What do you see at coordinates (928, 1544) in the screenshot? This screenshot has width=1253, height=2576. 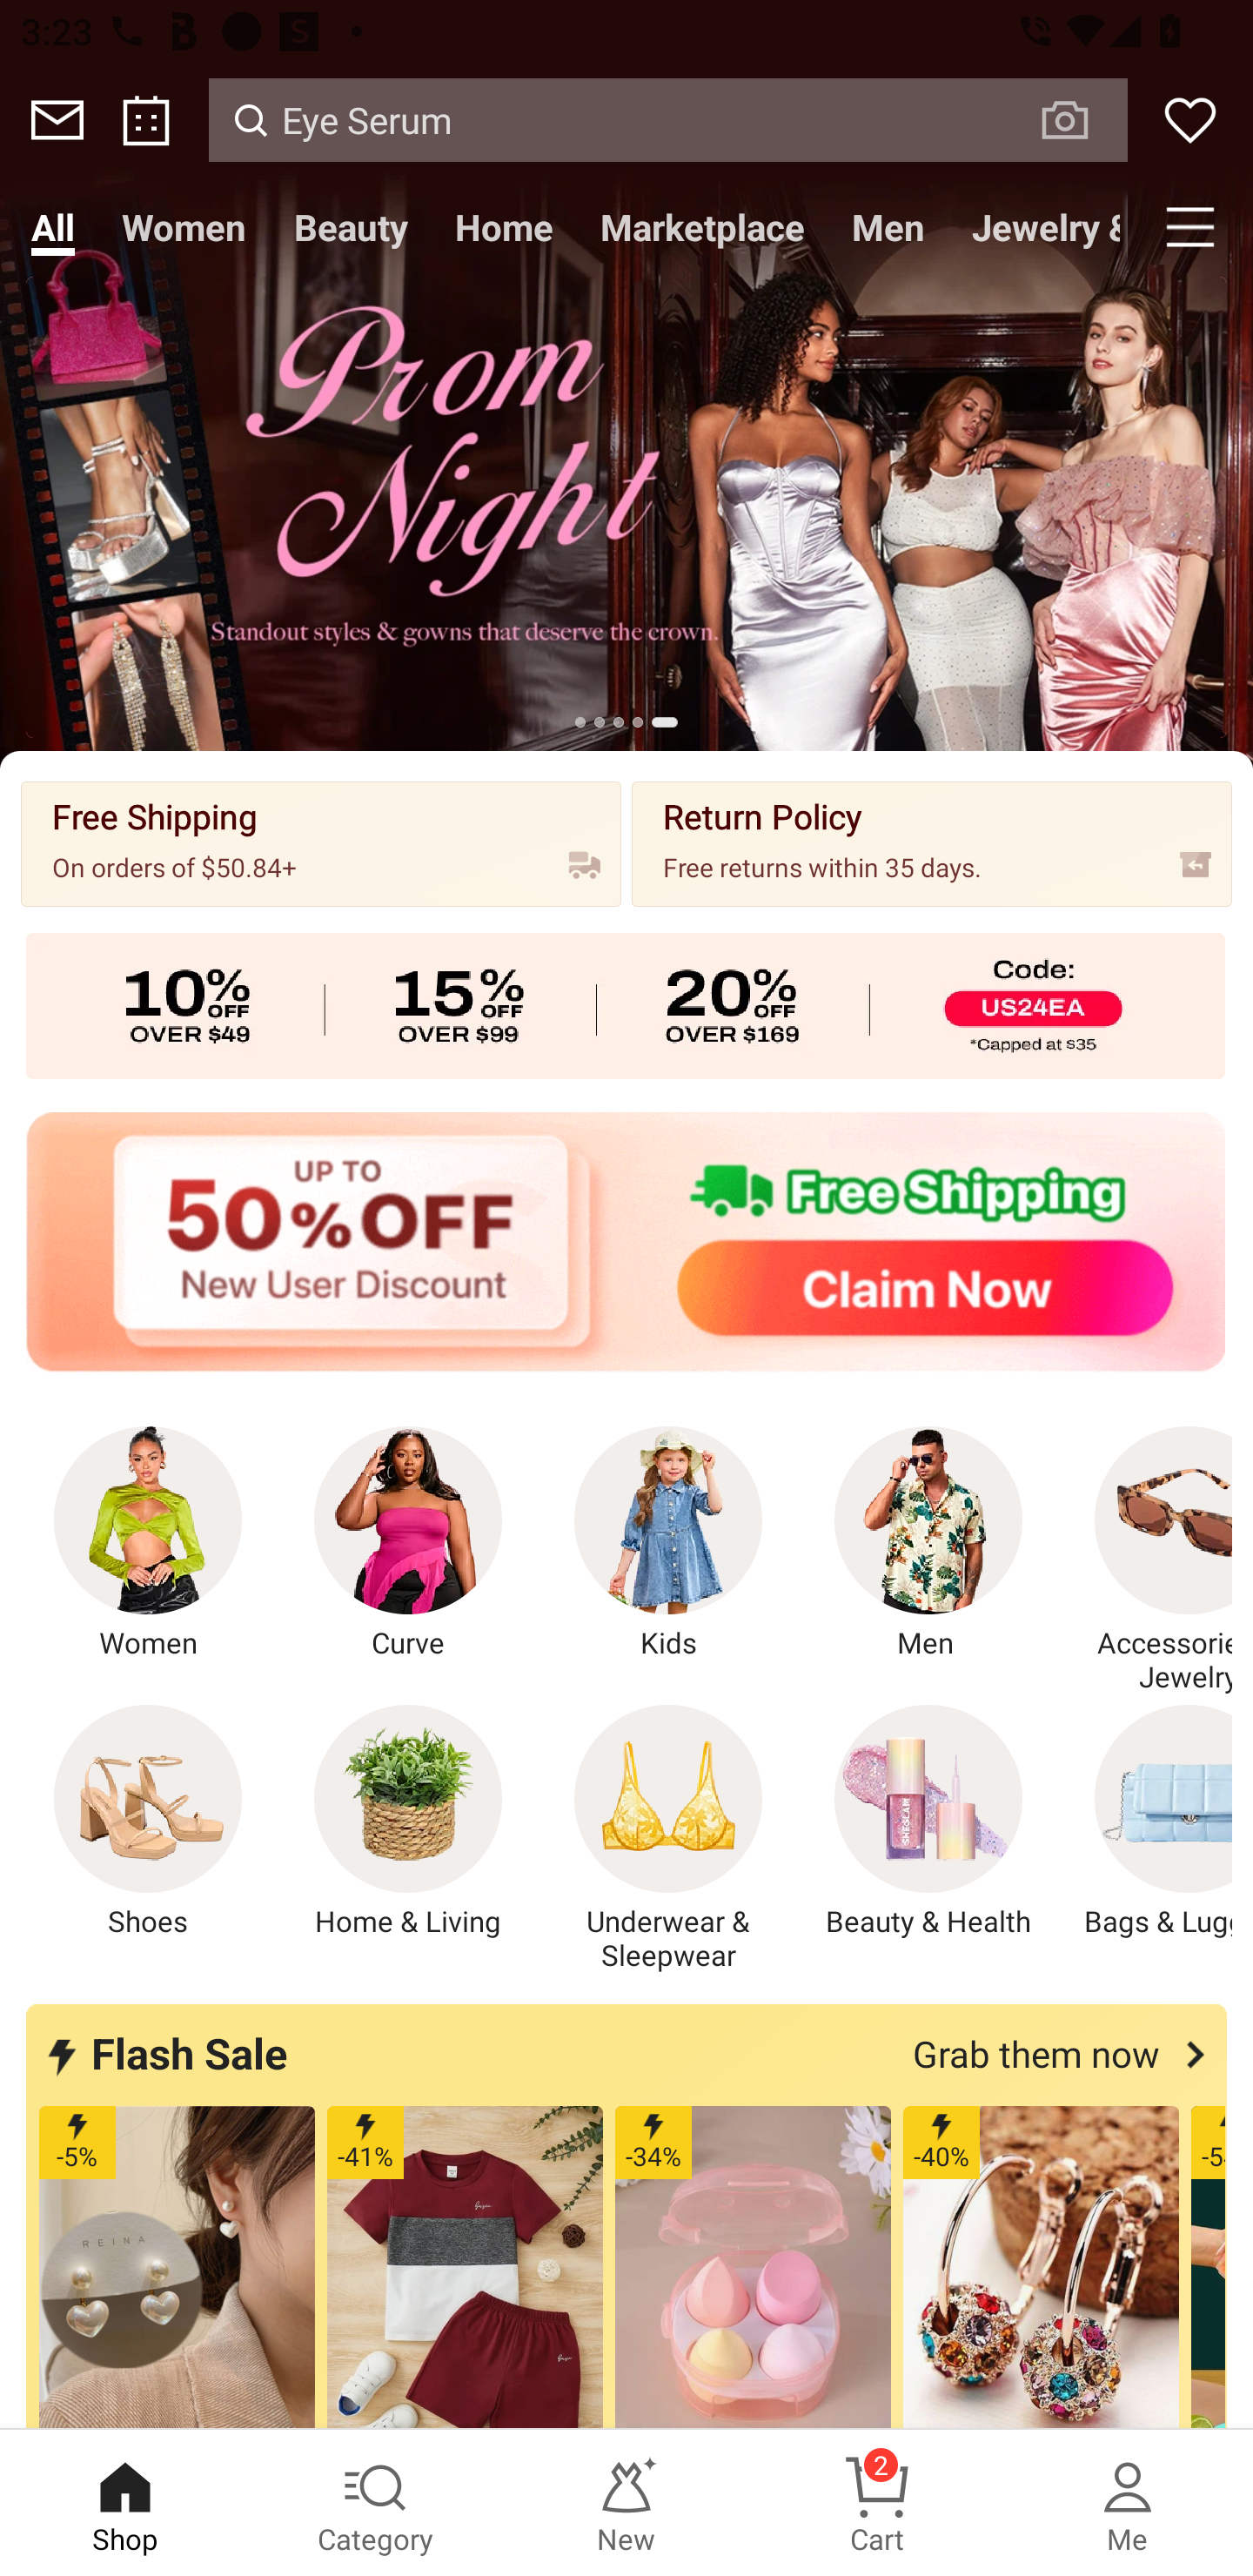 I see `Men ` at bounding box center [928, 1544].